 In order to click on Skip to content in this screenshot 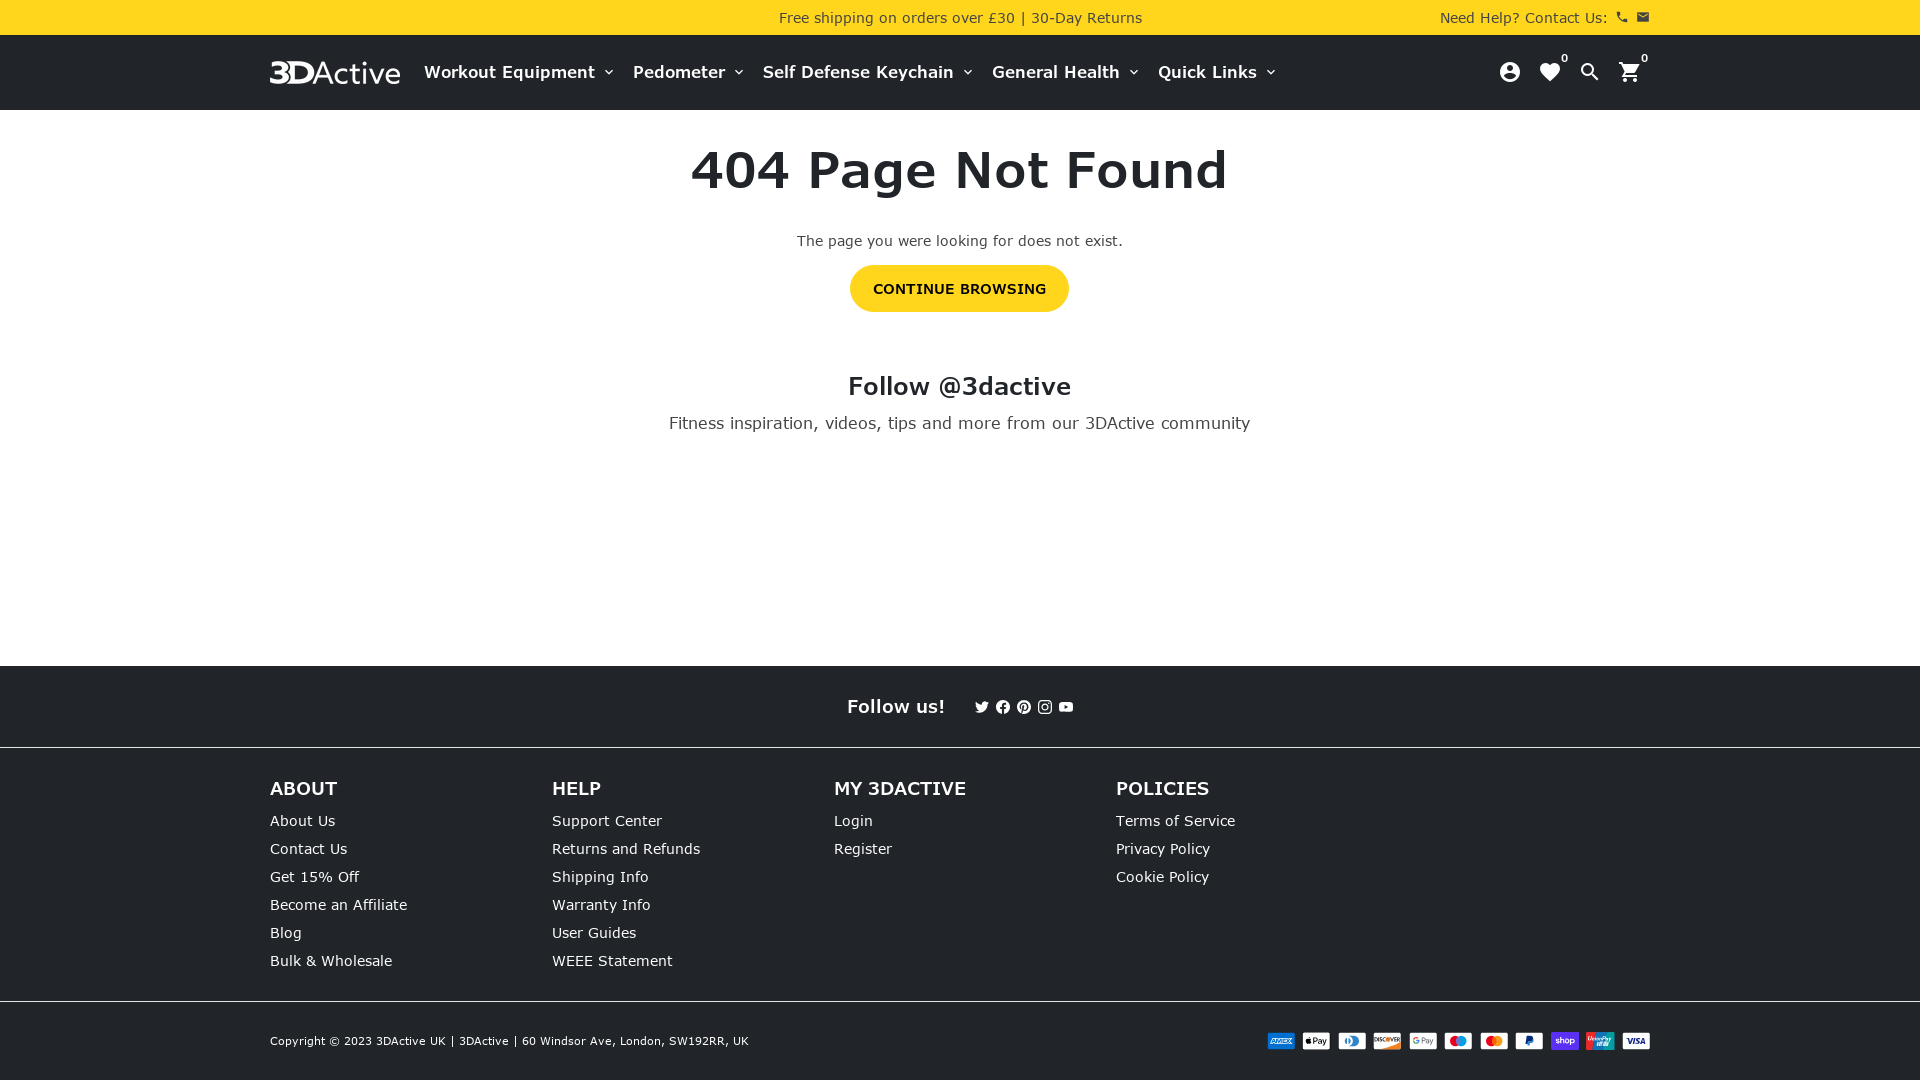, I will do `click(0, 0)`.